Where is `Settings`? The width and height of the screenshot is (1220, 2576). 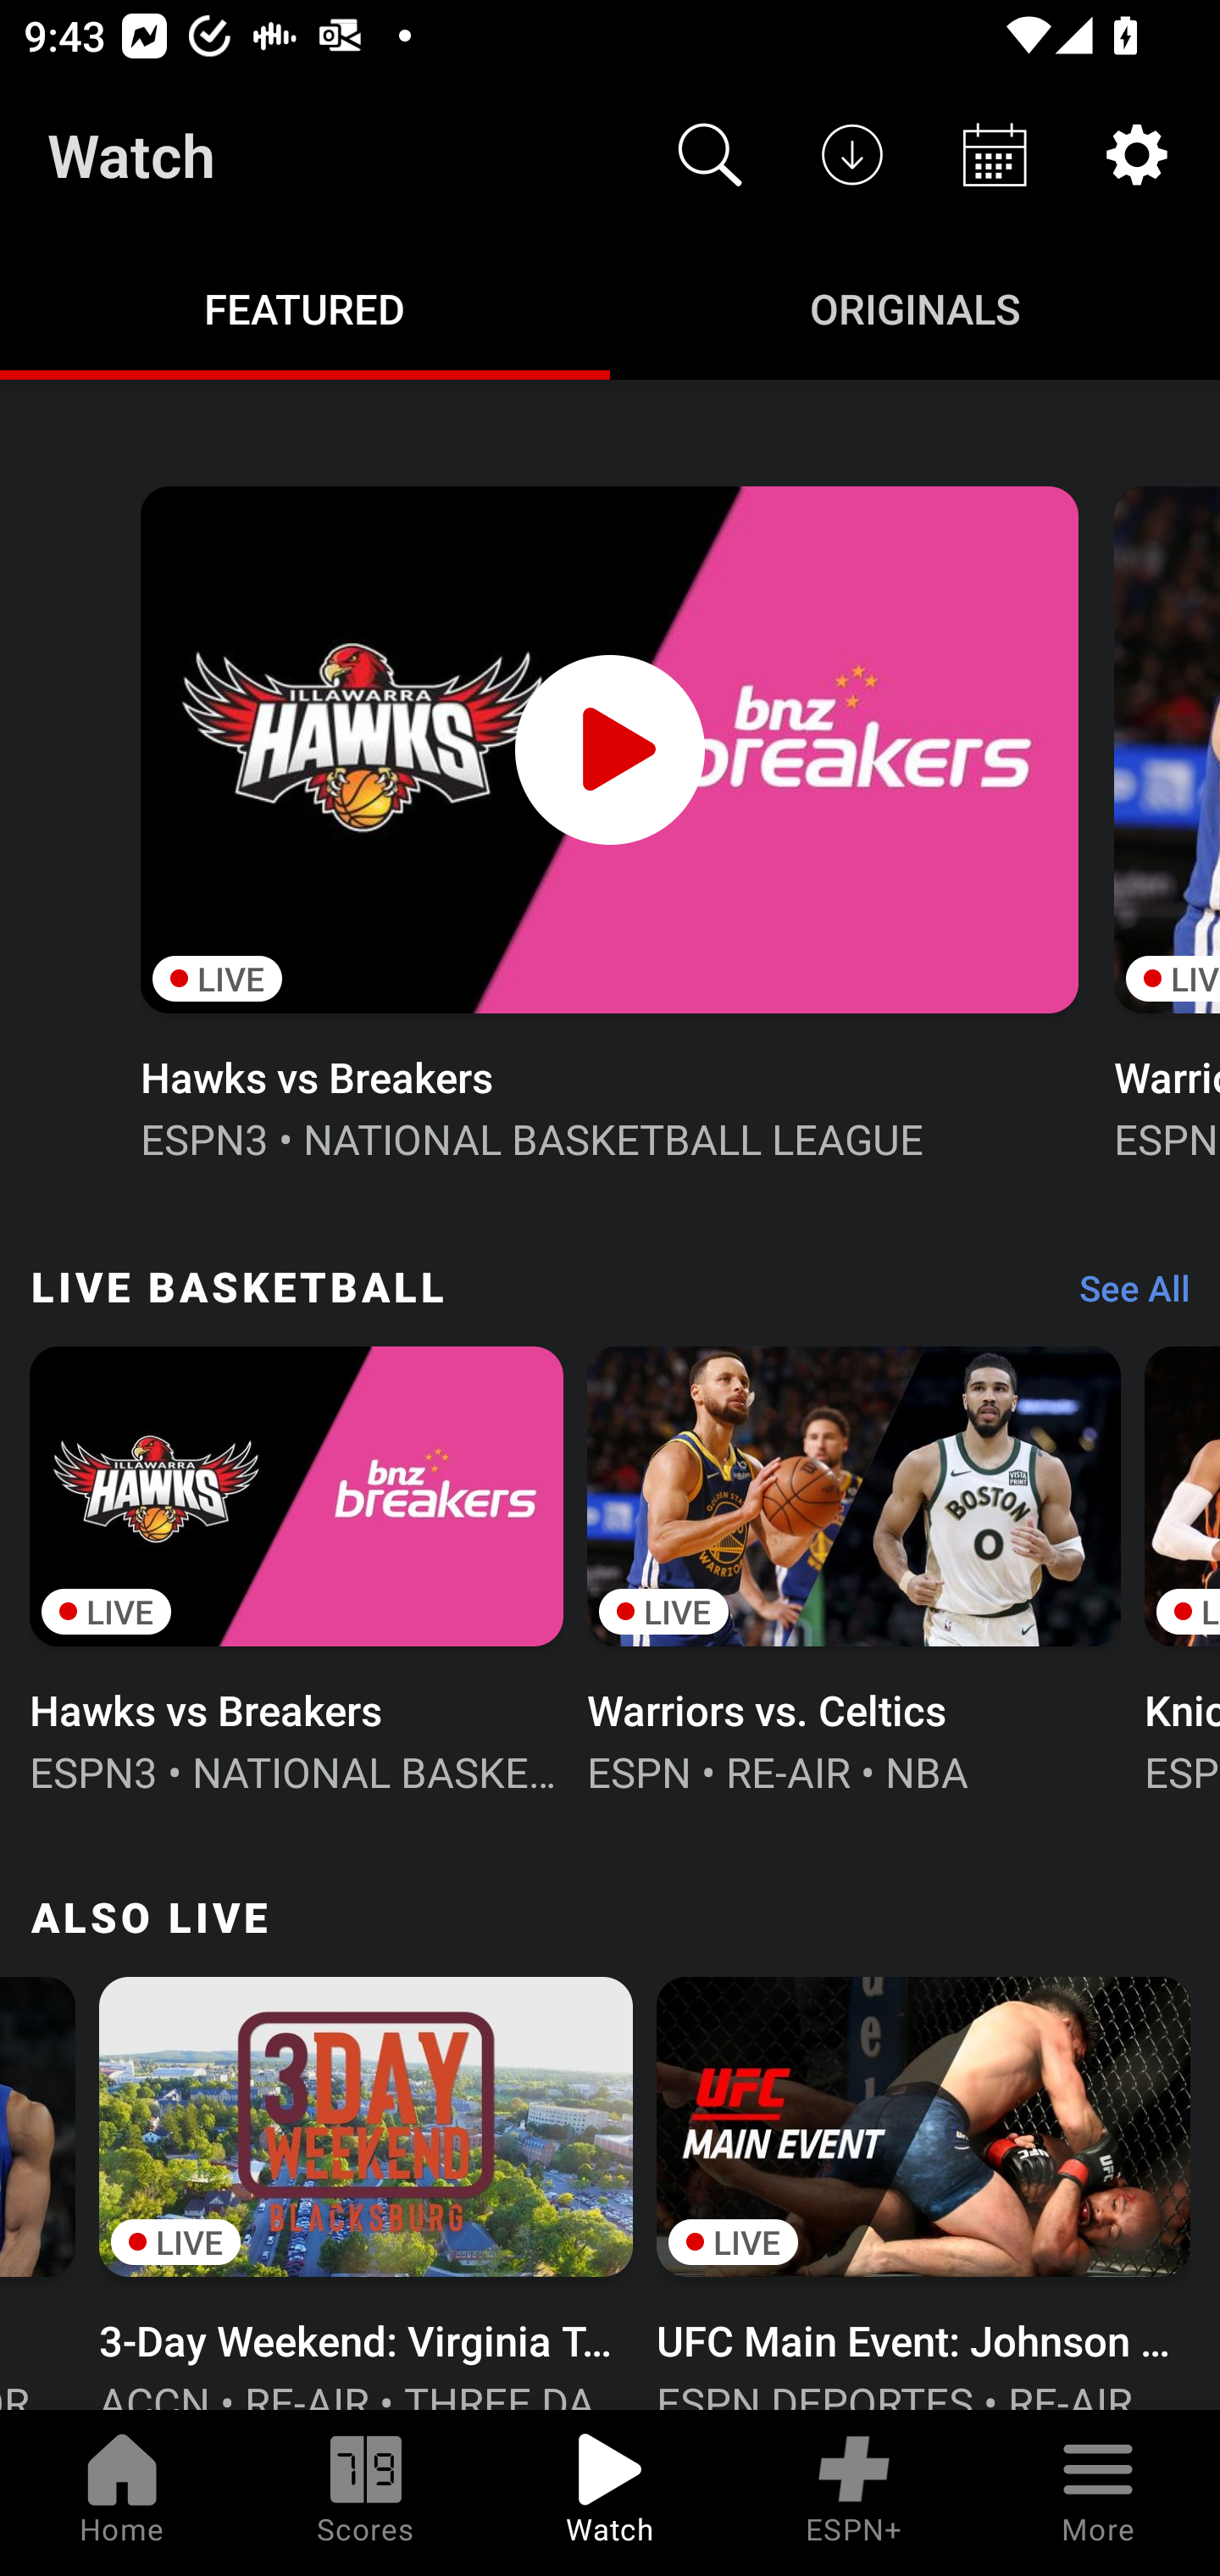
Settings is located at coordinates (1137, 154).